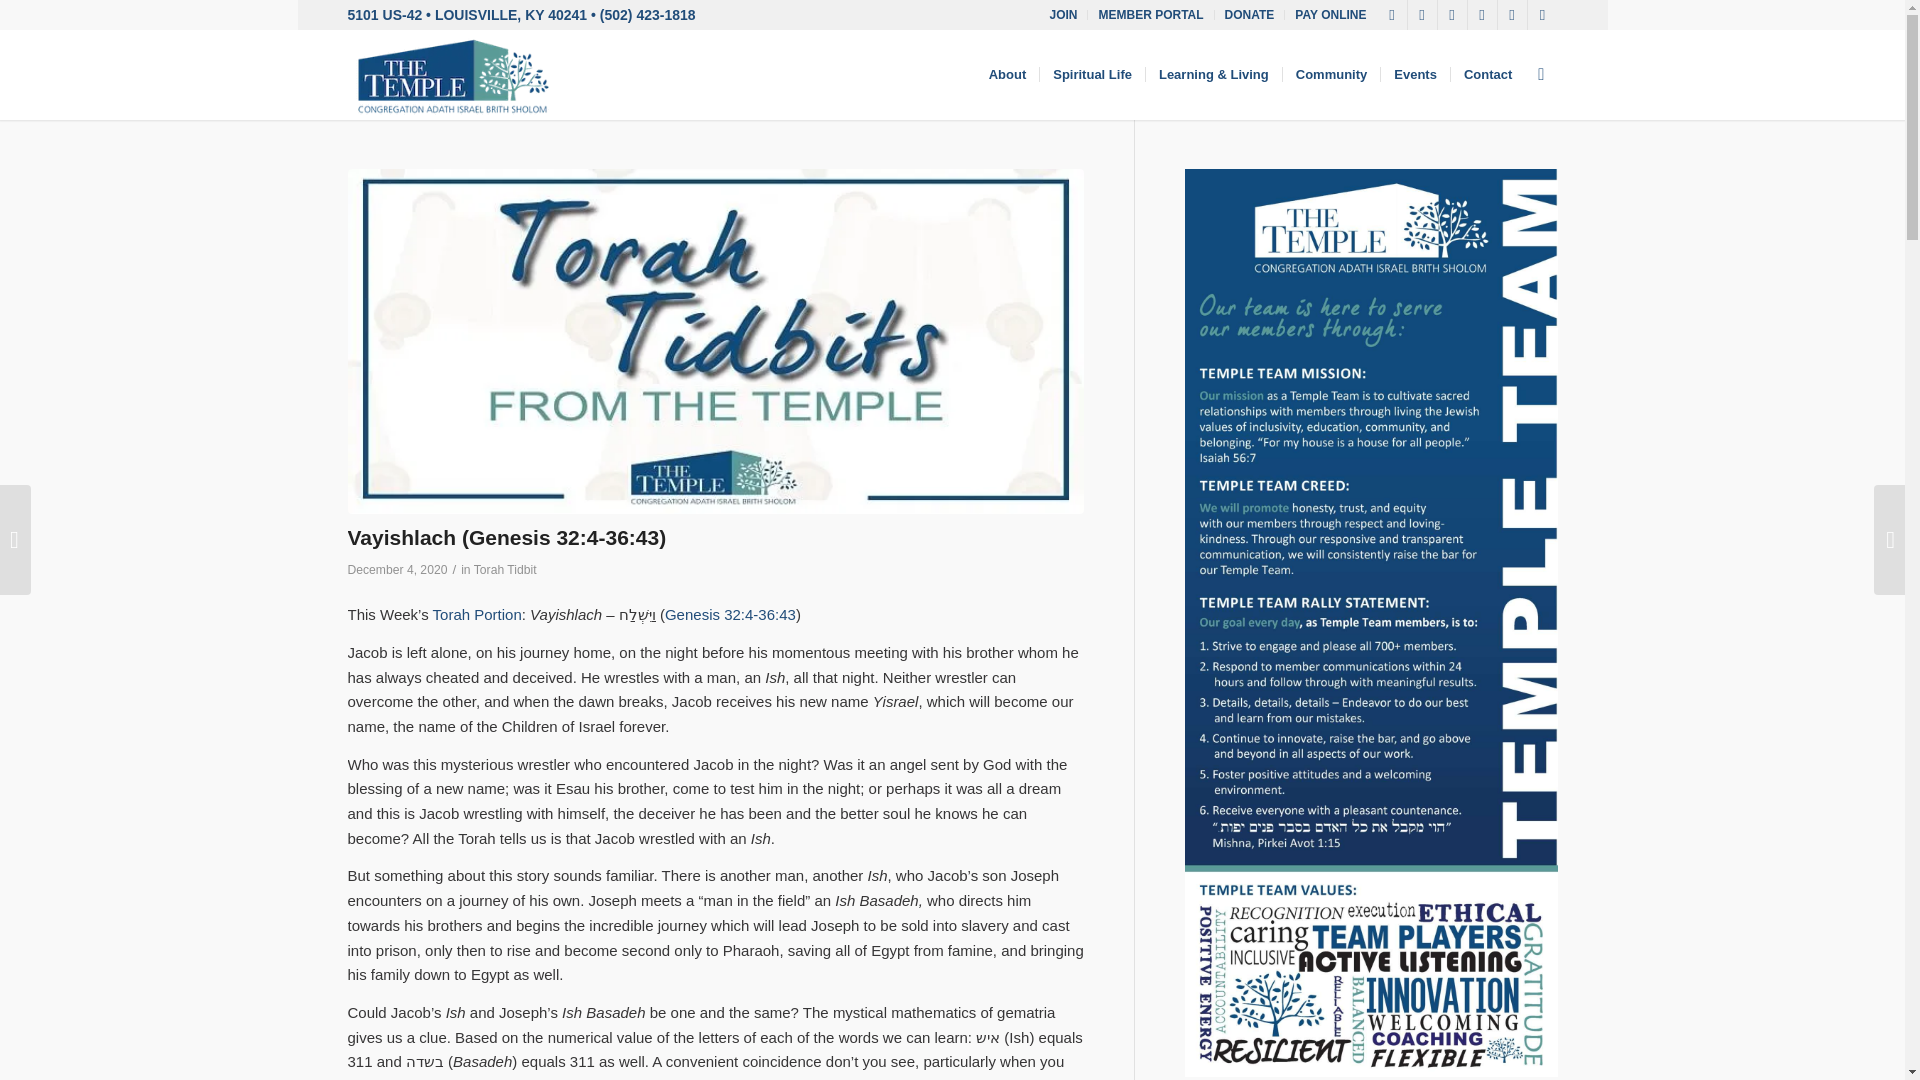 The height and width of the screenshot is (1080, 1920). I want to click on Make an online payment, so click(1330, 15).